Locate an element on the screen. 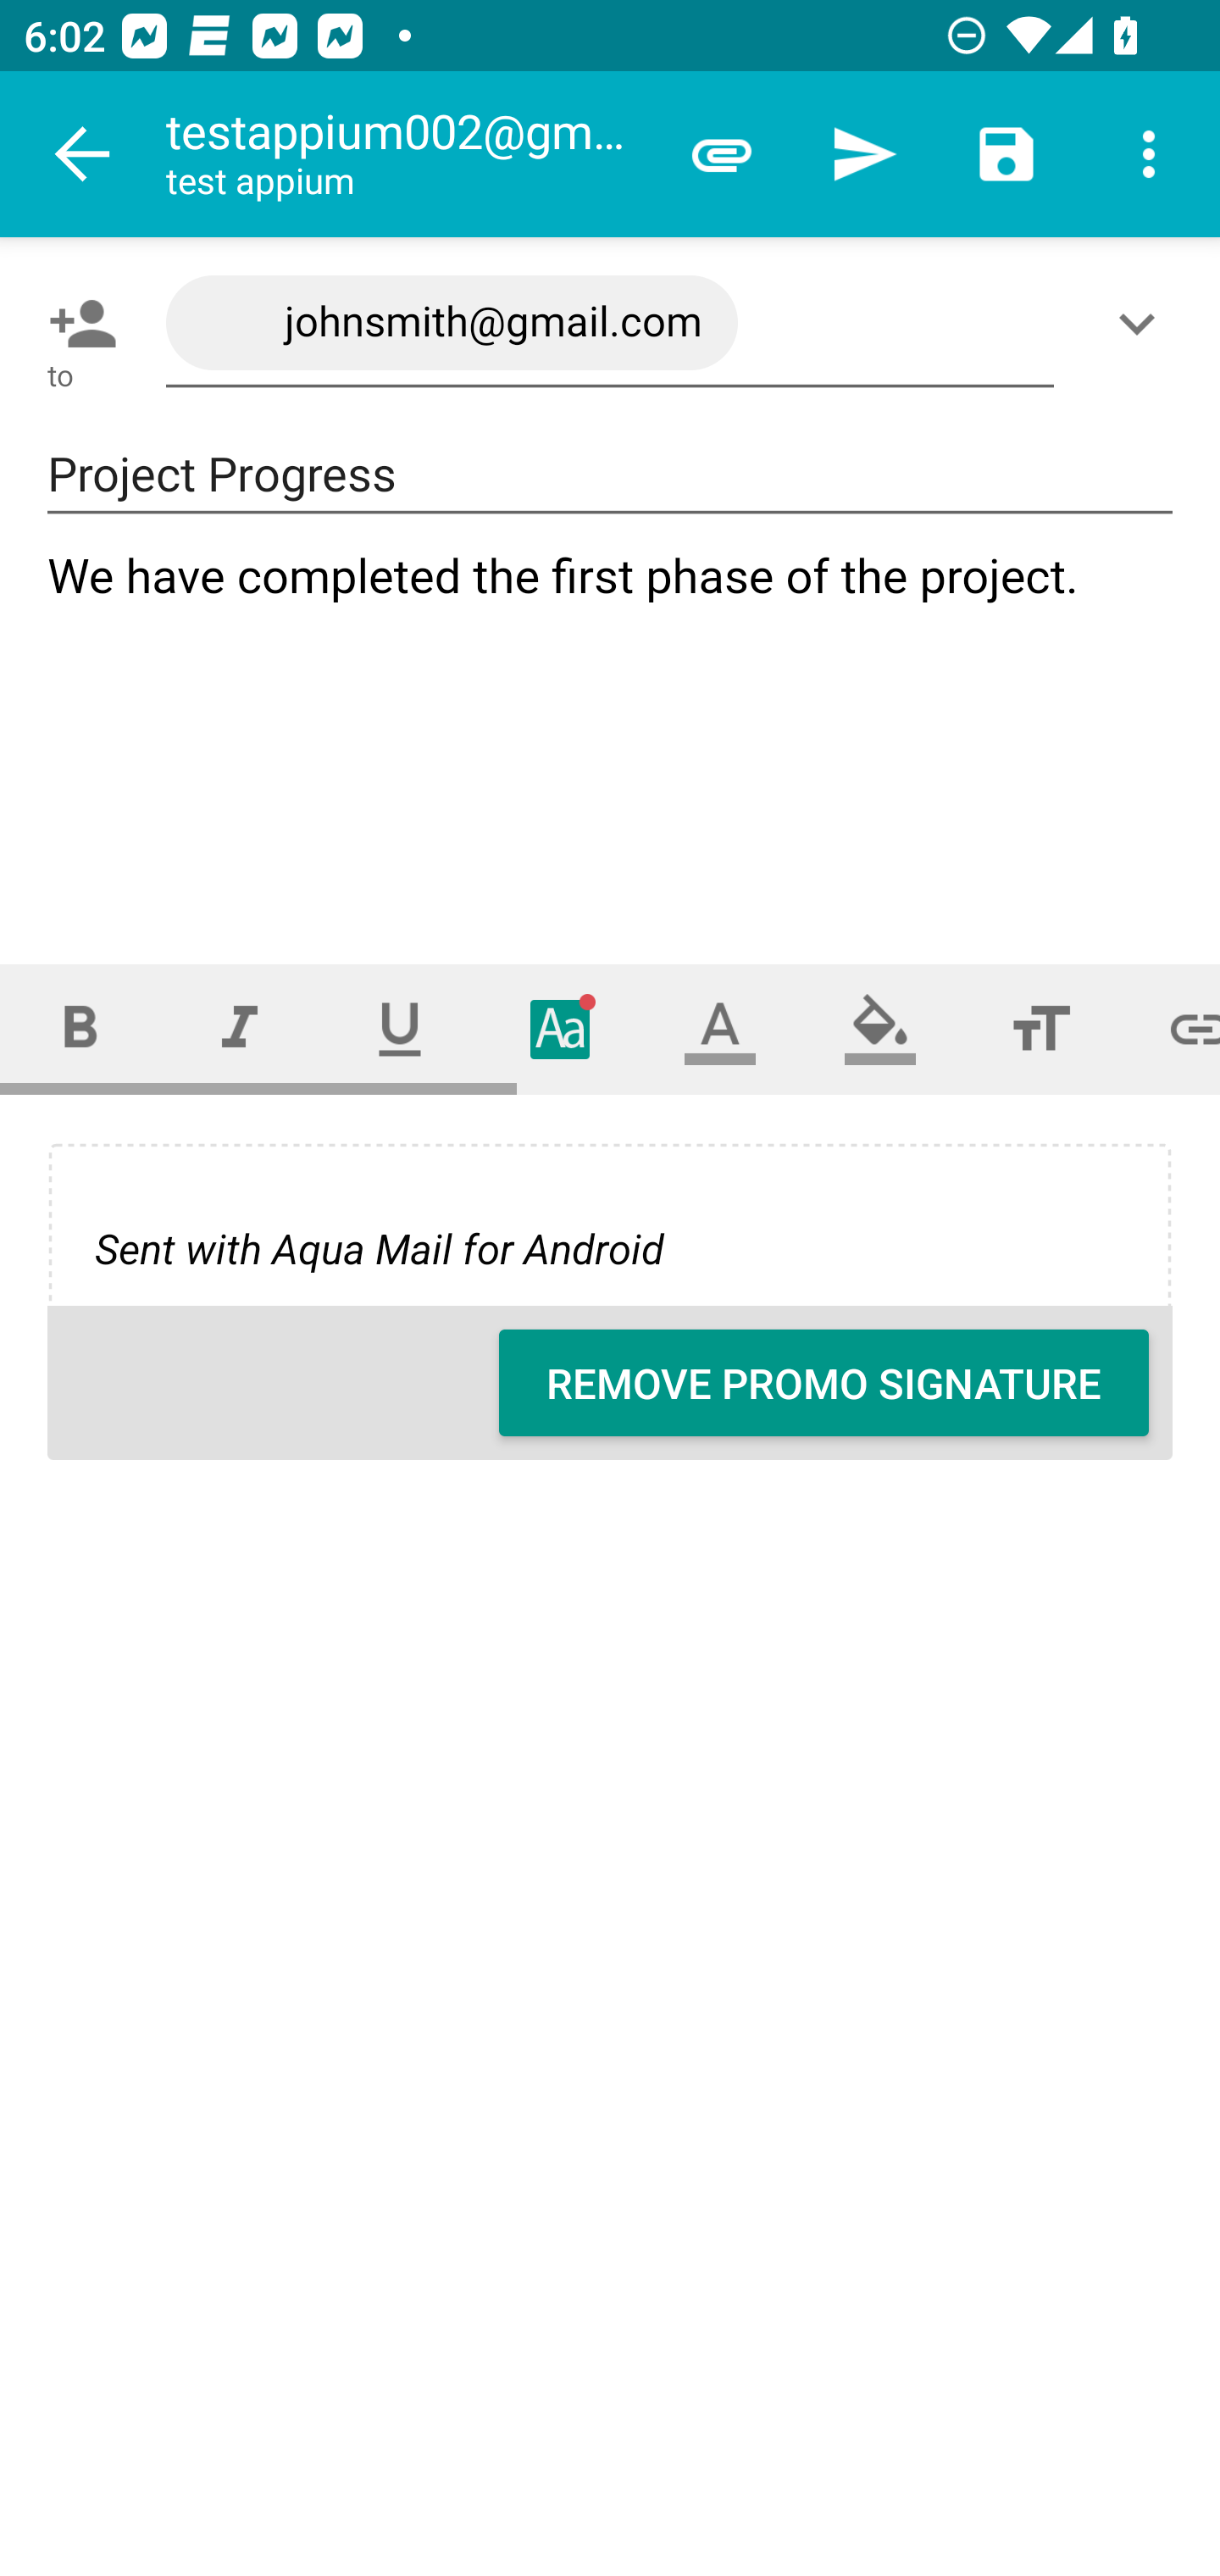 This screenshot has width=1220, height=2576. REMOVE PROMO SIGNATURE is located at coordinates (823, 1383).